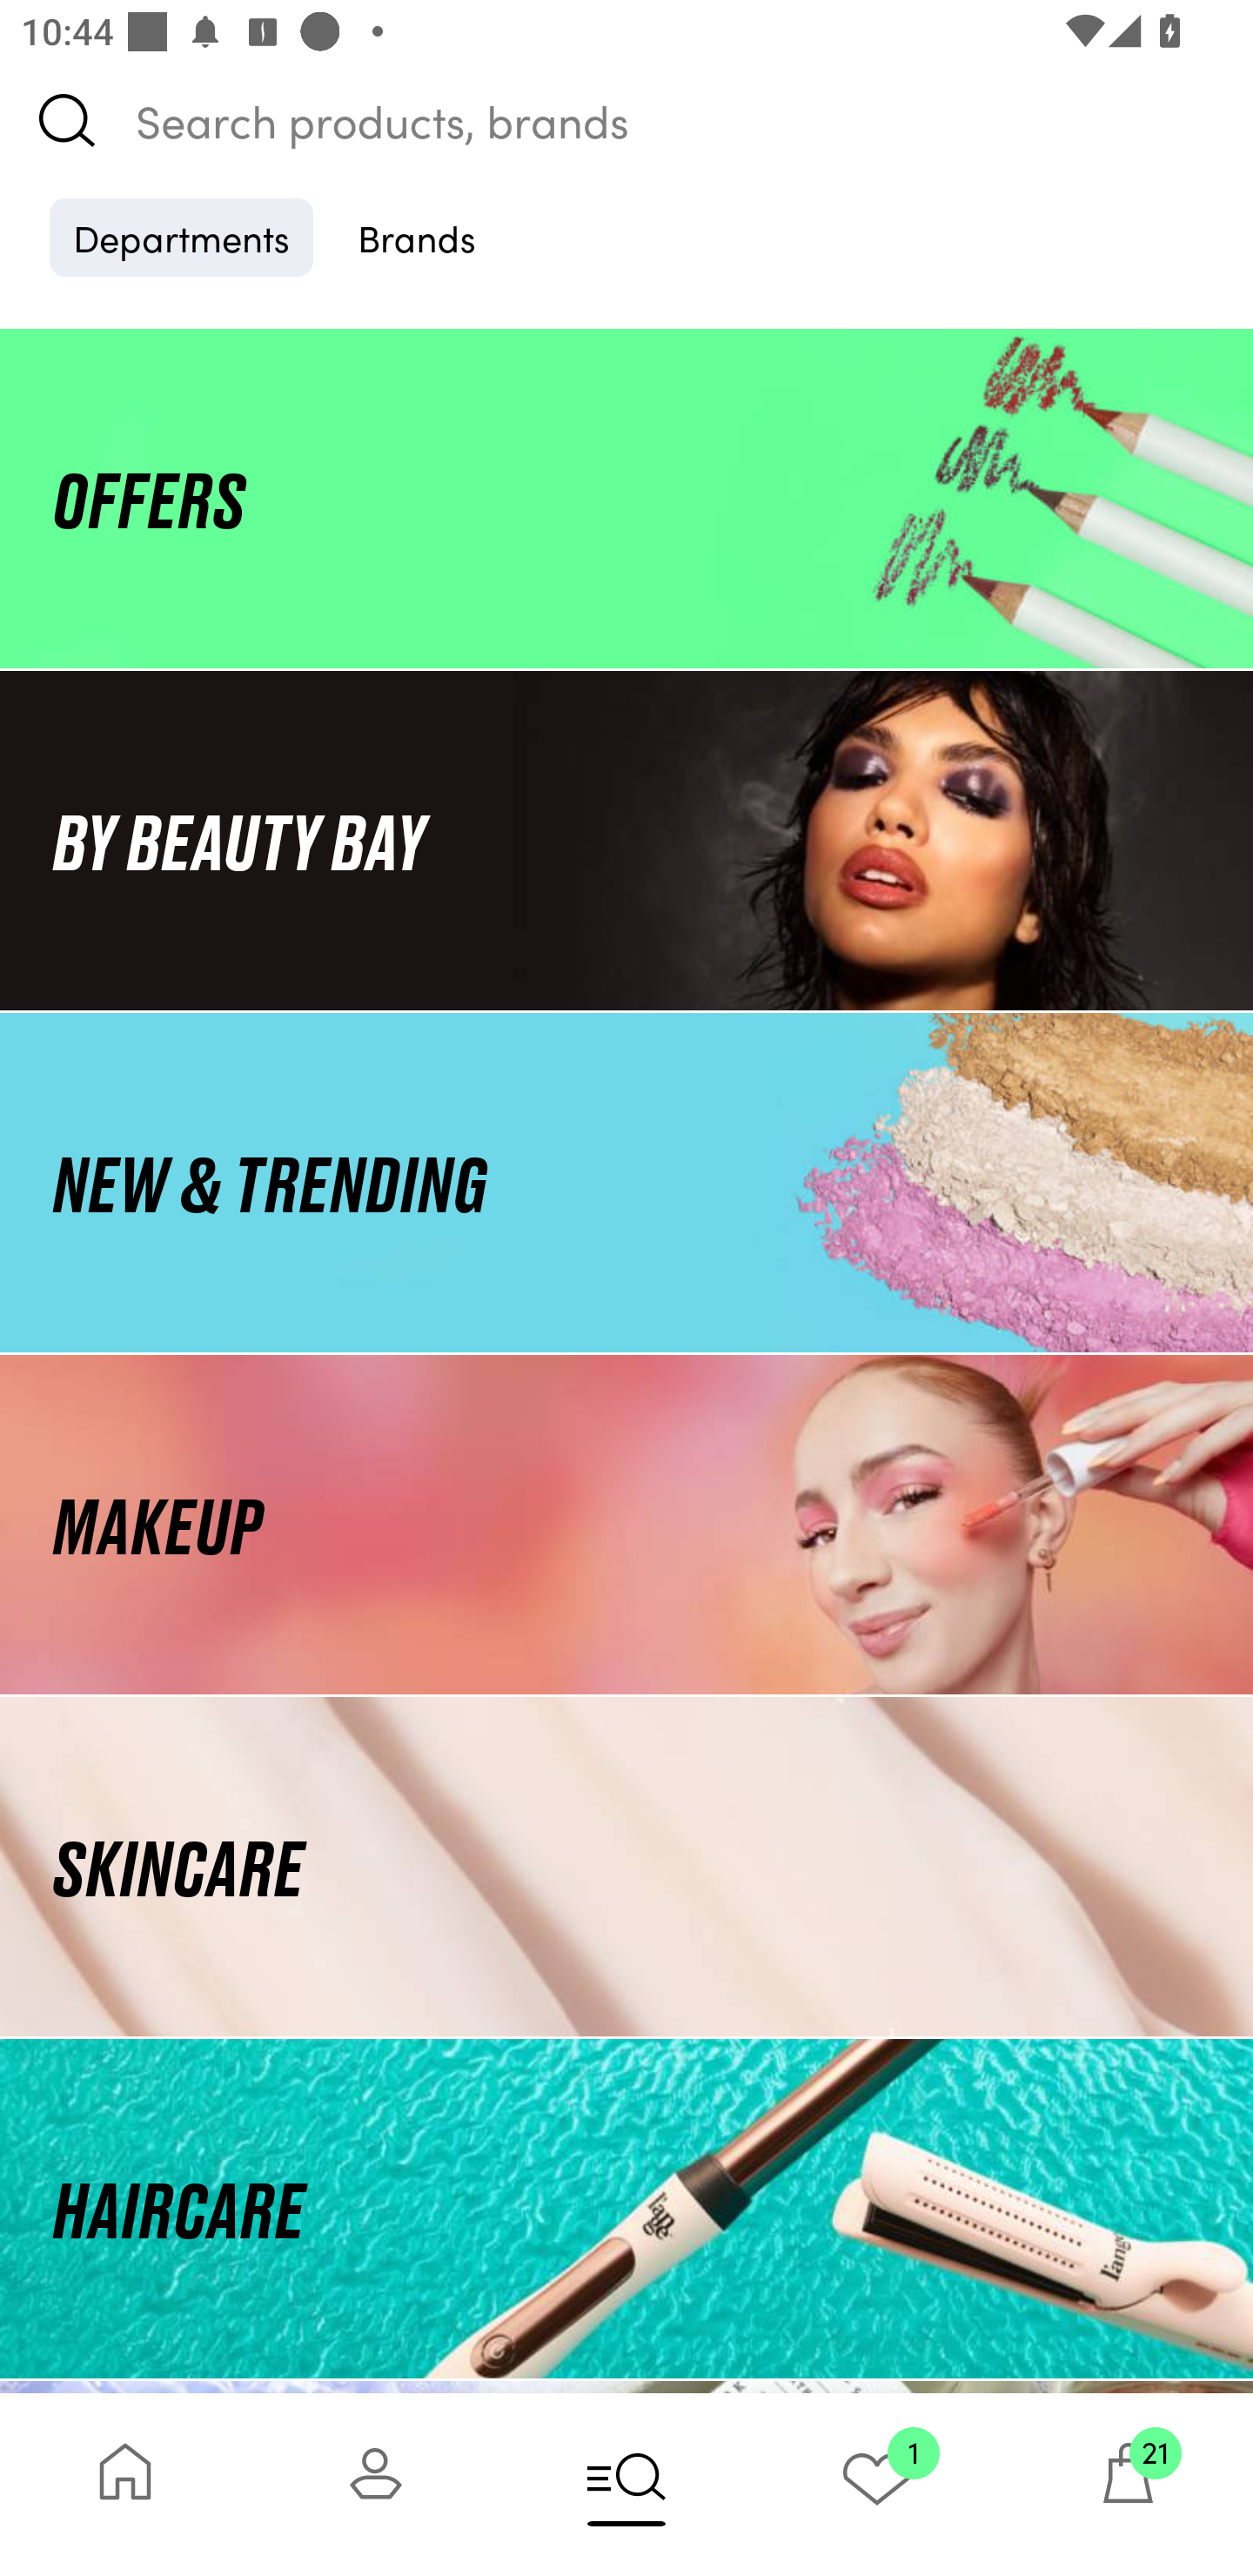 This screenshot has height=2576, width=1253. I want to click on BY BEAUTY BAY, so click(626, 839).